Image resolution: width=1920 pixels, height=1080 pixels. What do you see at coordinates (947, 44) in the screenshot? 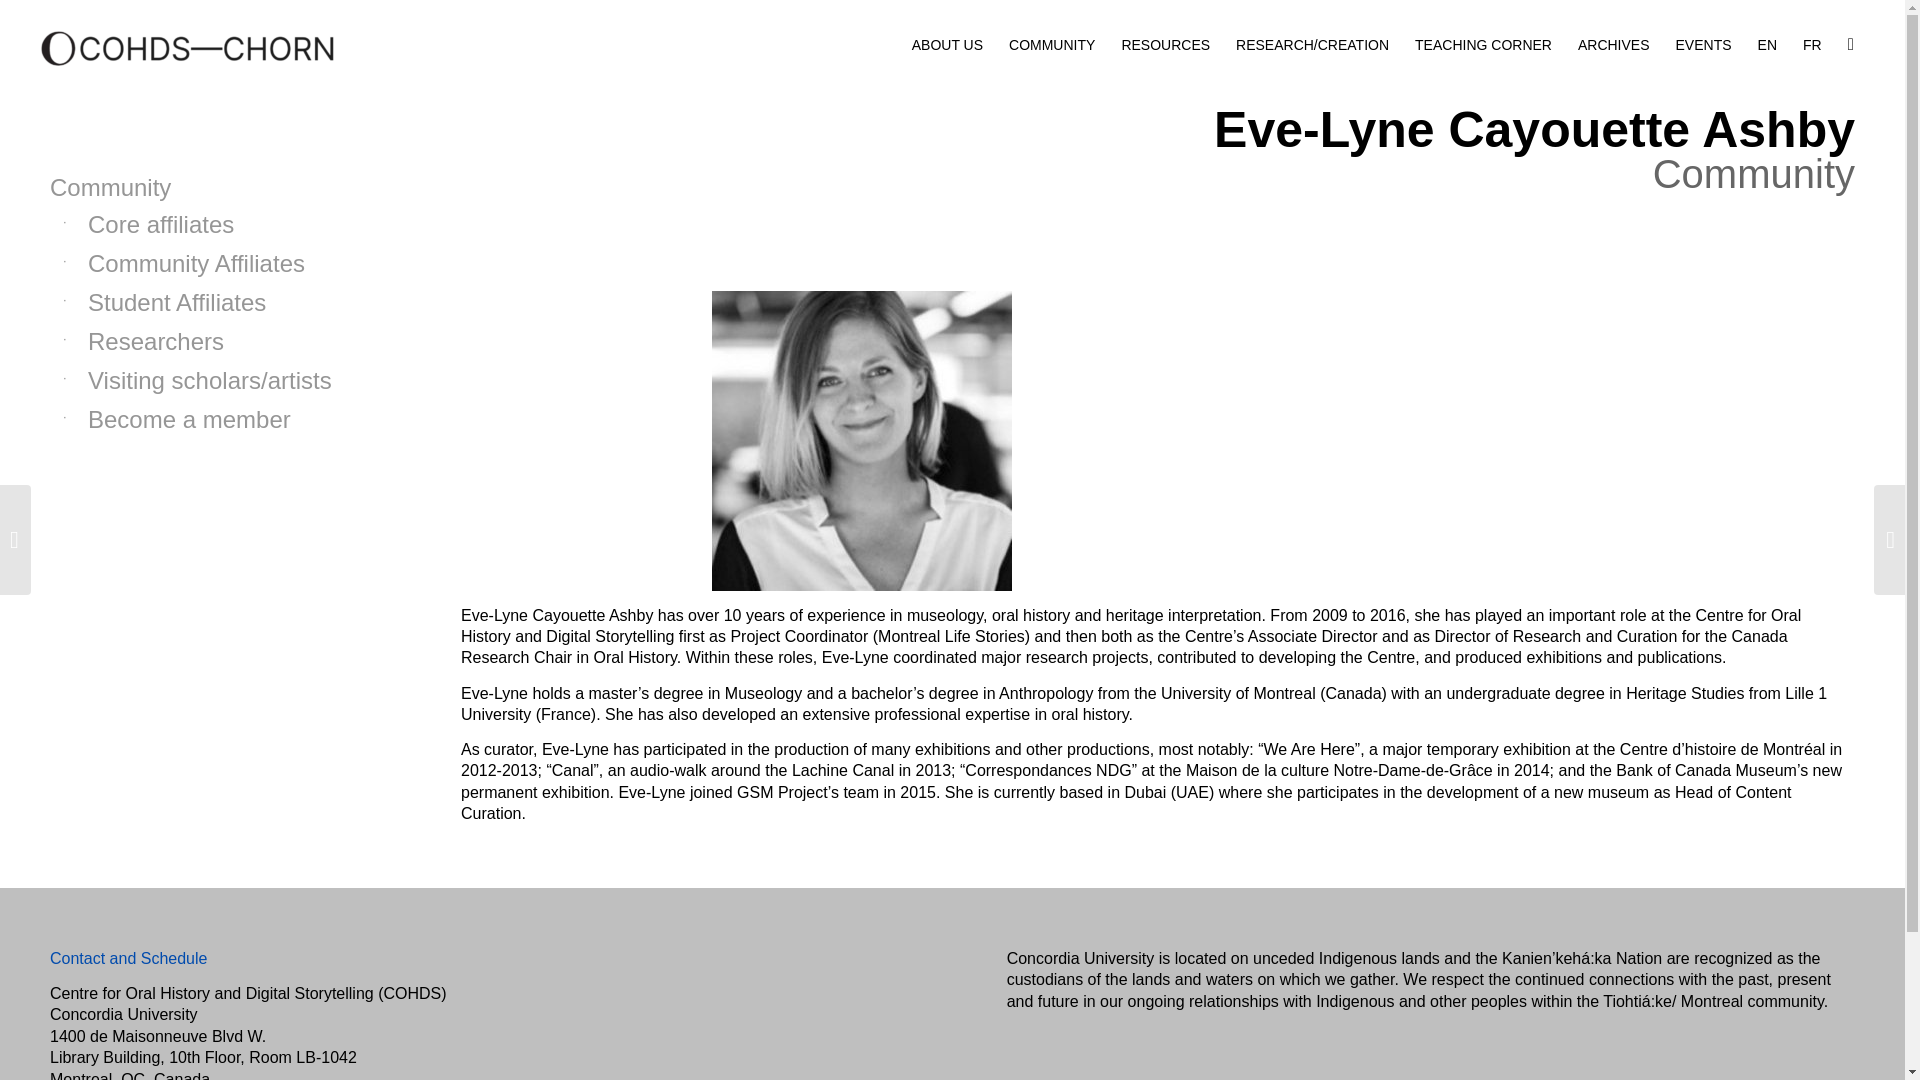
I see `ABOUT US` at bounding box center [947, 44].